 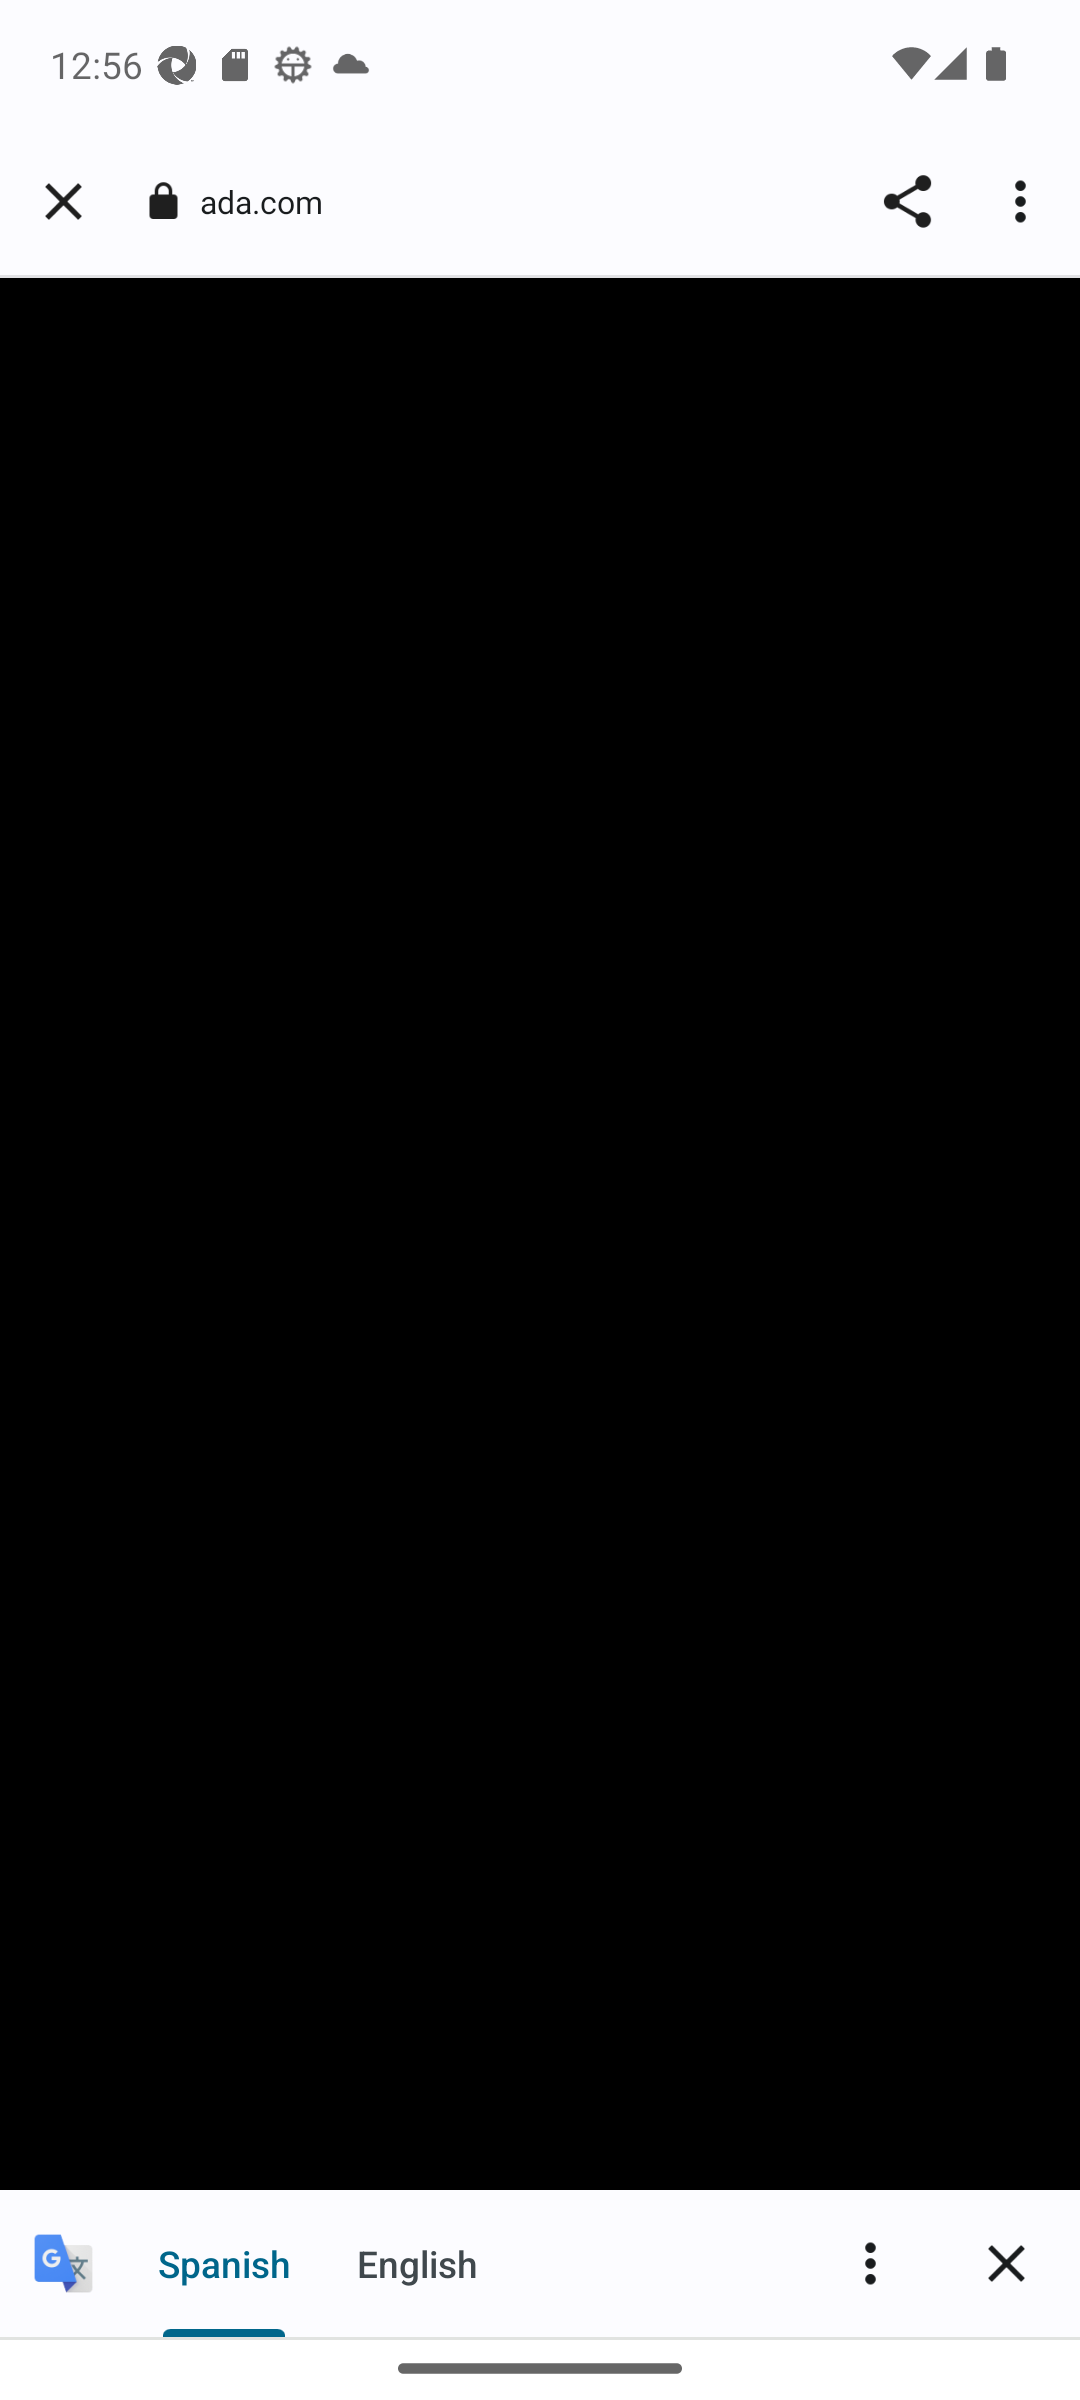 I want to click on More options, so click(x=1024, y=202).